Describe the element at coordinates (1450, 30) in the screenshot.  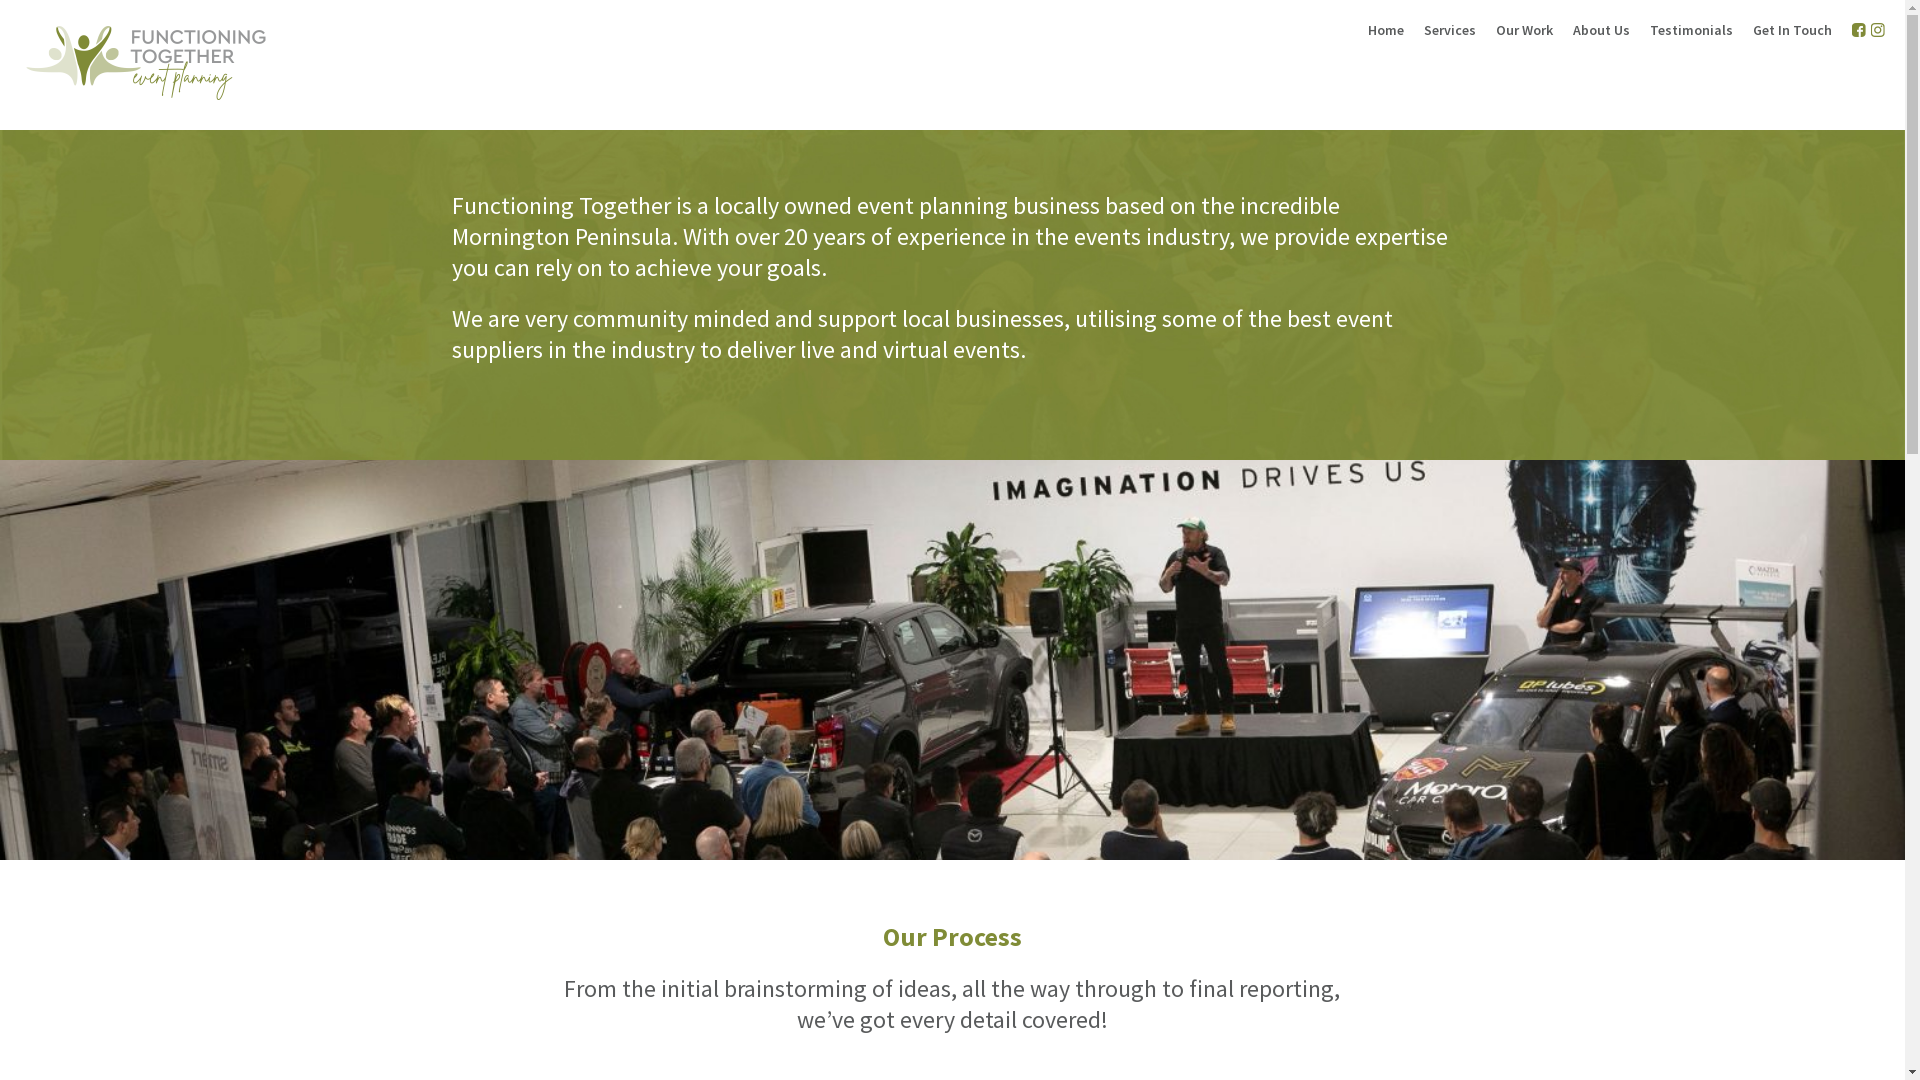
I see `Services` at that location.